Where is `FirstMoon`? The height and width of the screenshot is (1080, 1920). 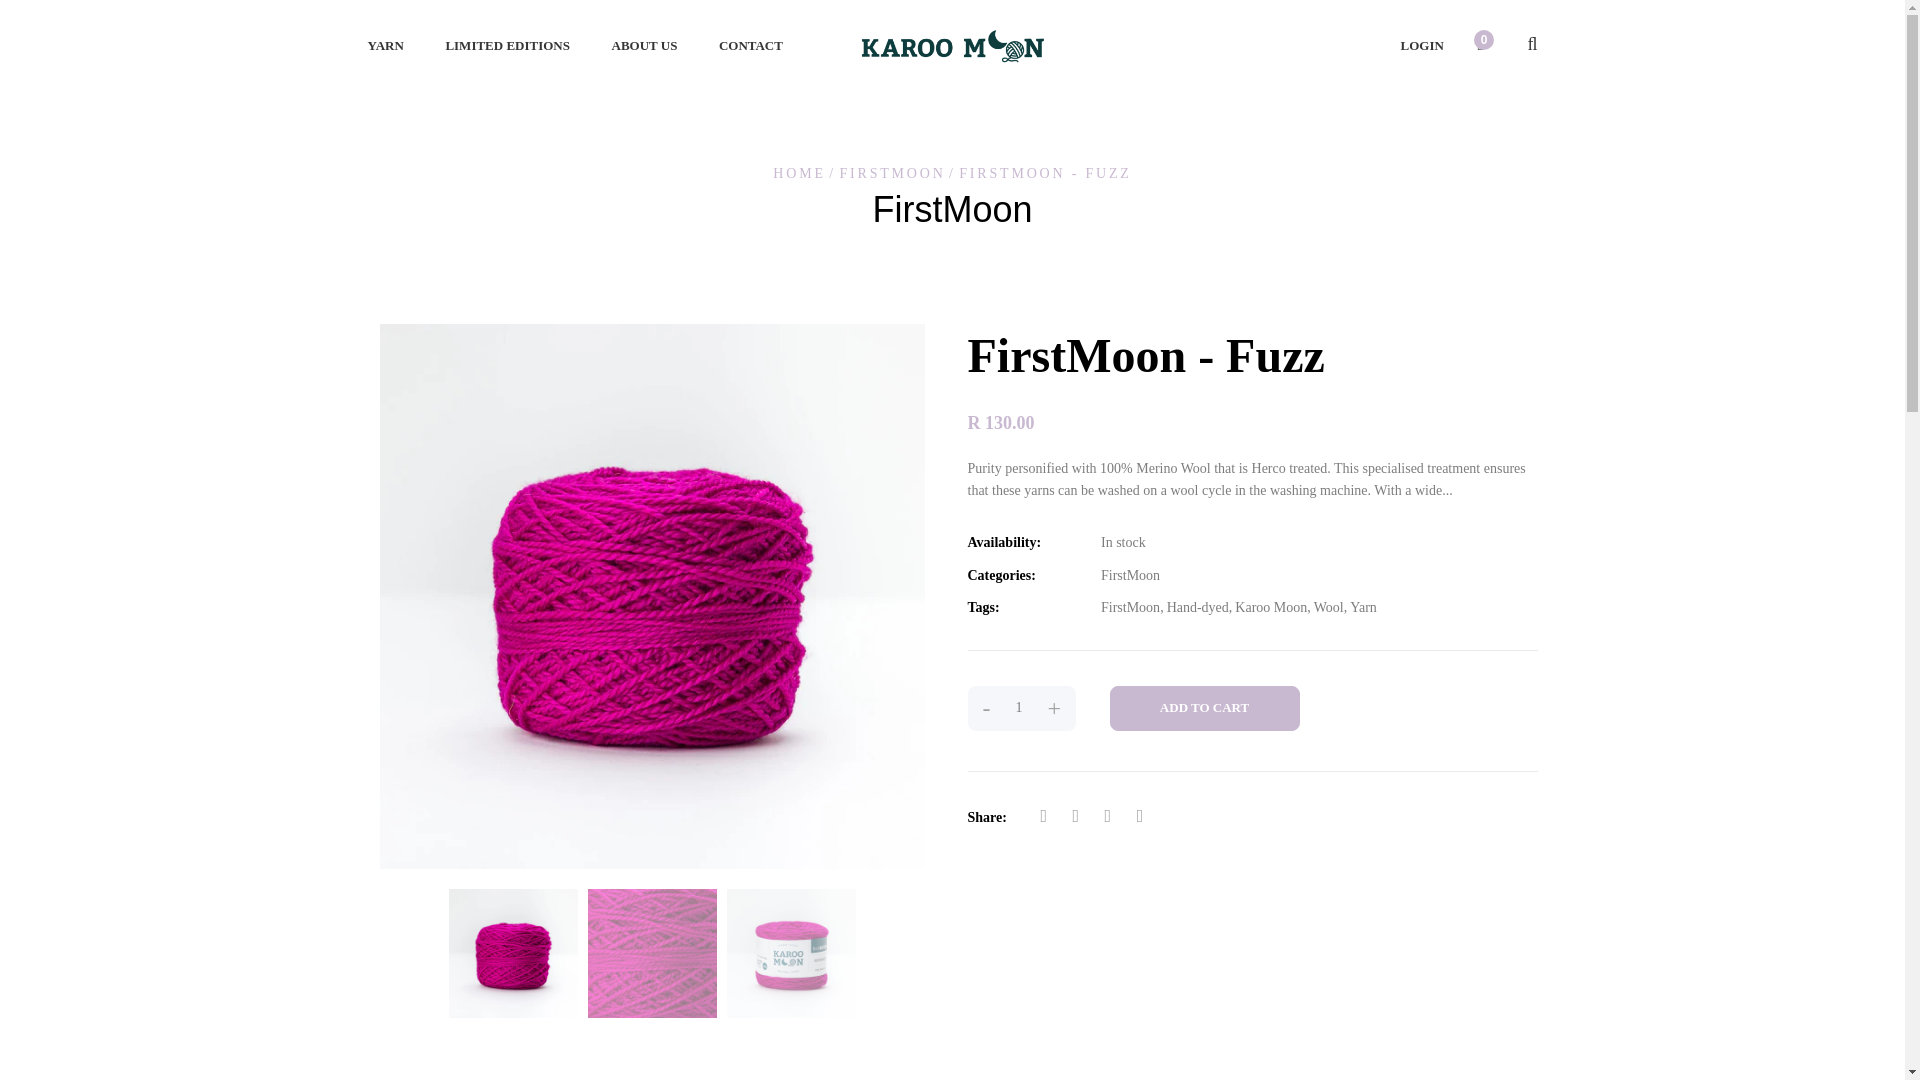
FirstMoon is located at coordinates (1130, 576).